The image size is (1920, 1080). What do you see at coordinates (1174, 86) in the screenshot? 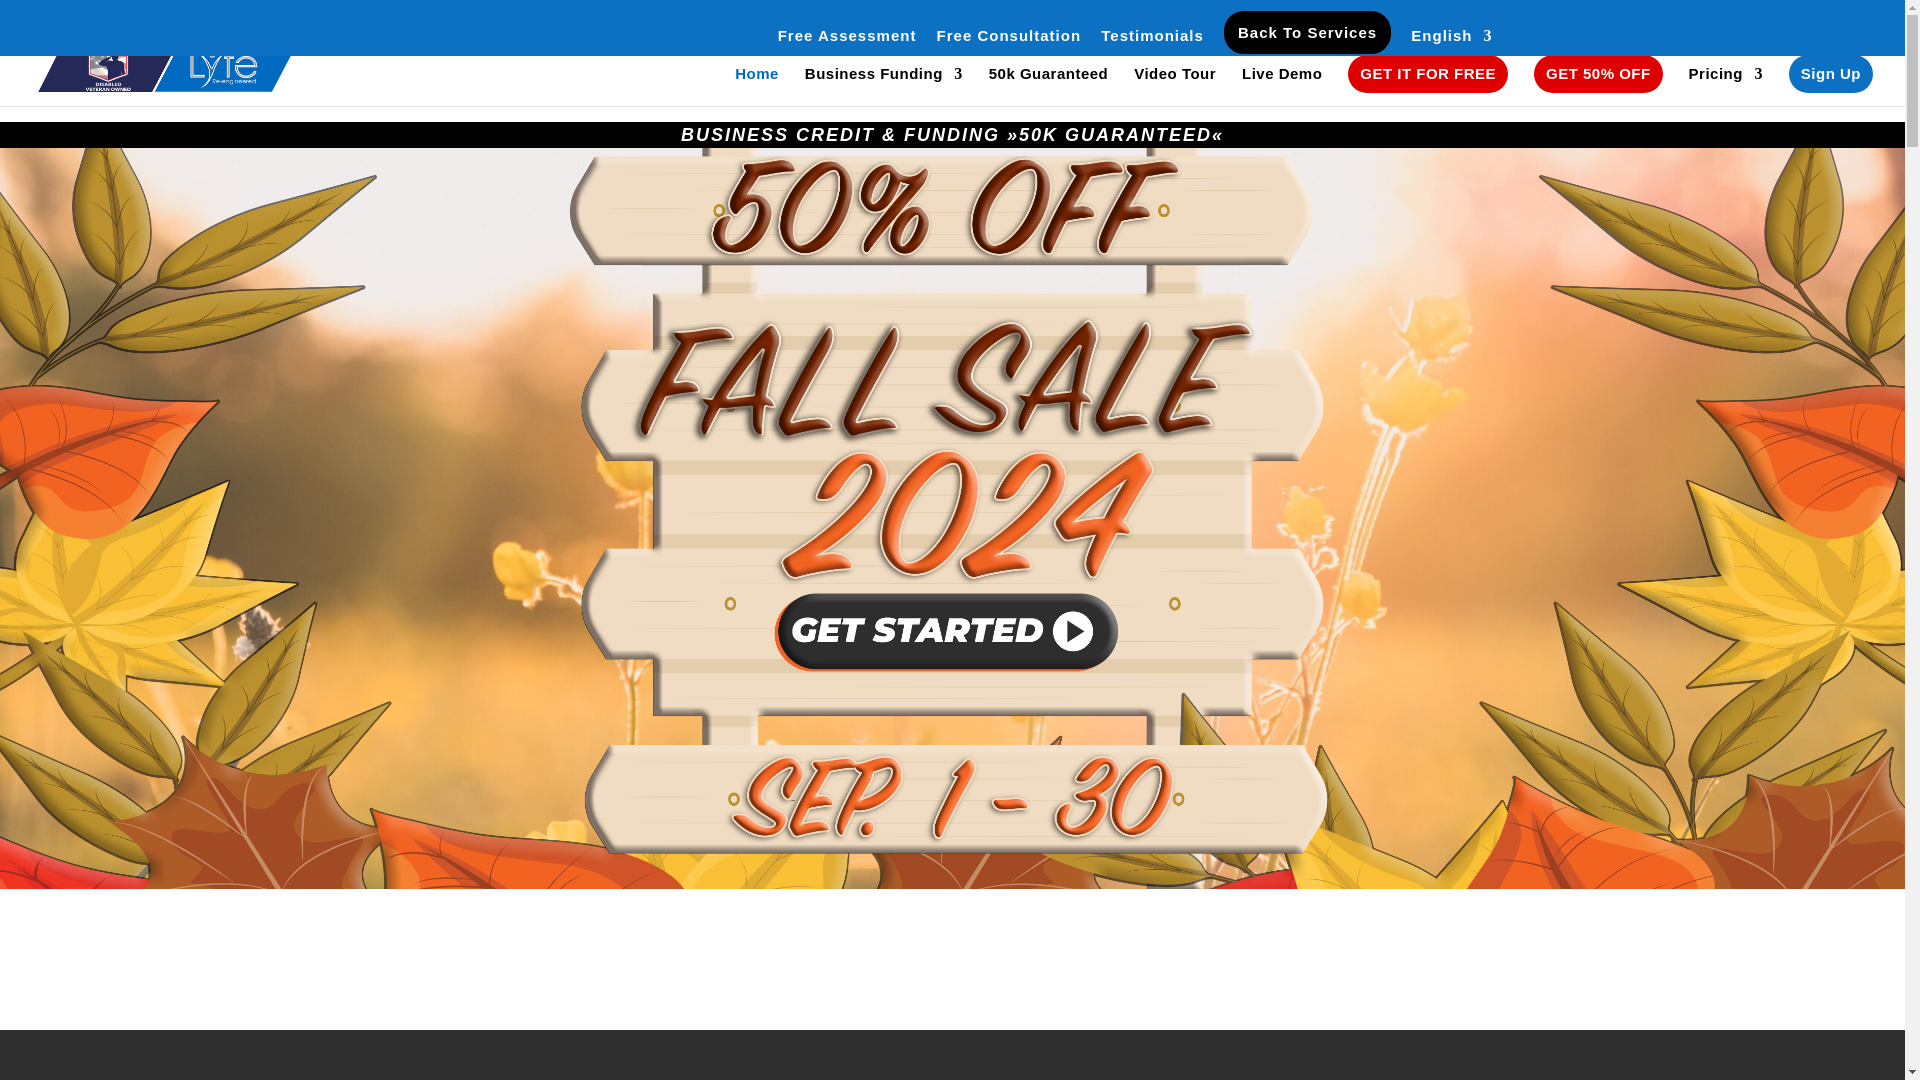
I see `Video Tour` at bounding box center [1174, 86].